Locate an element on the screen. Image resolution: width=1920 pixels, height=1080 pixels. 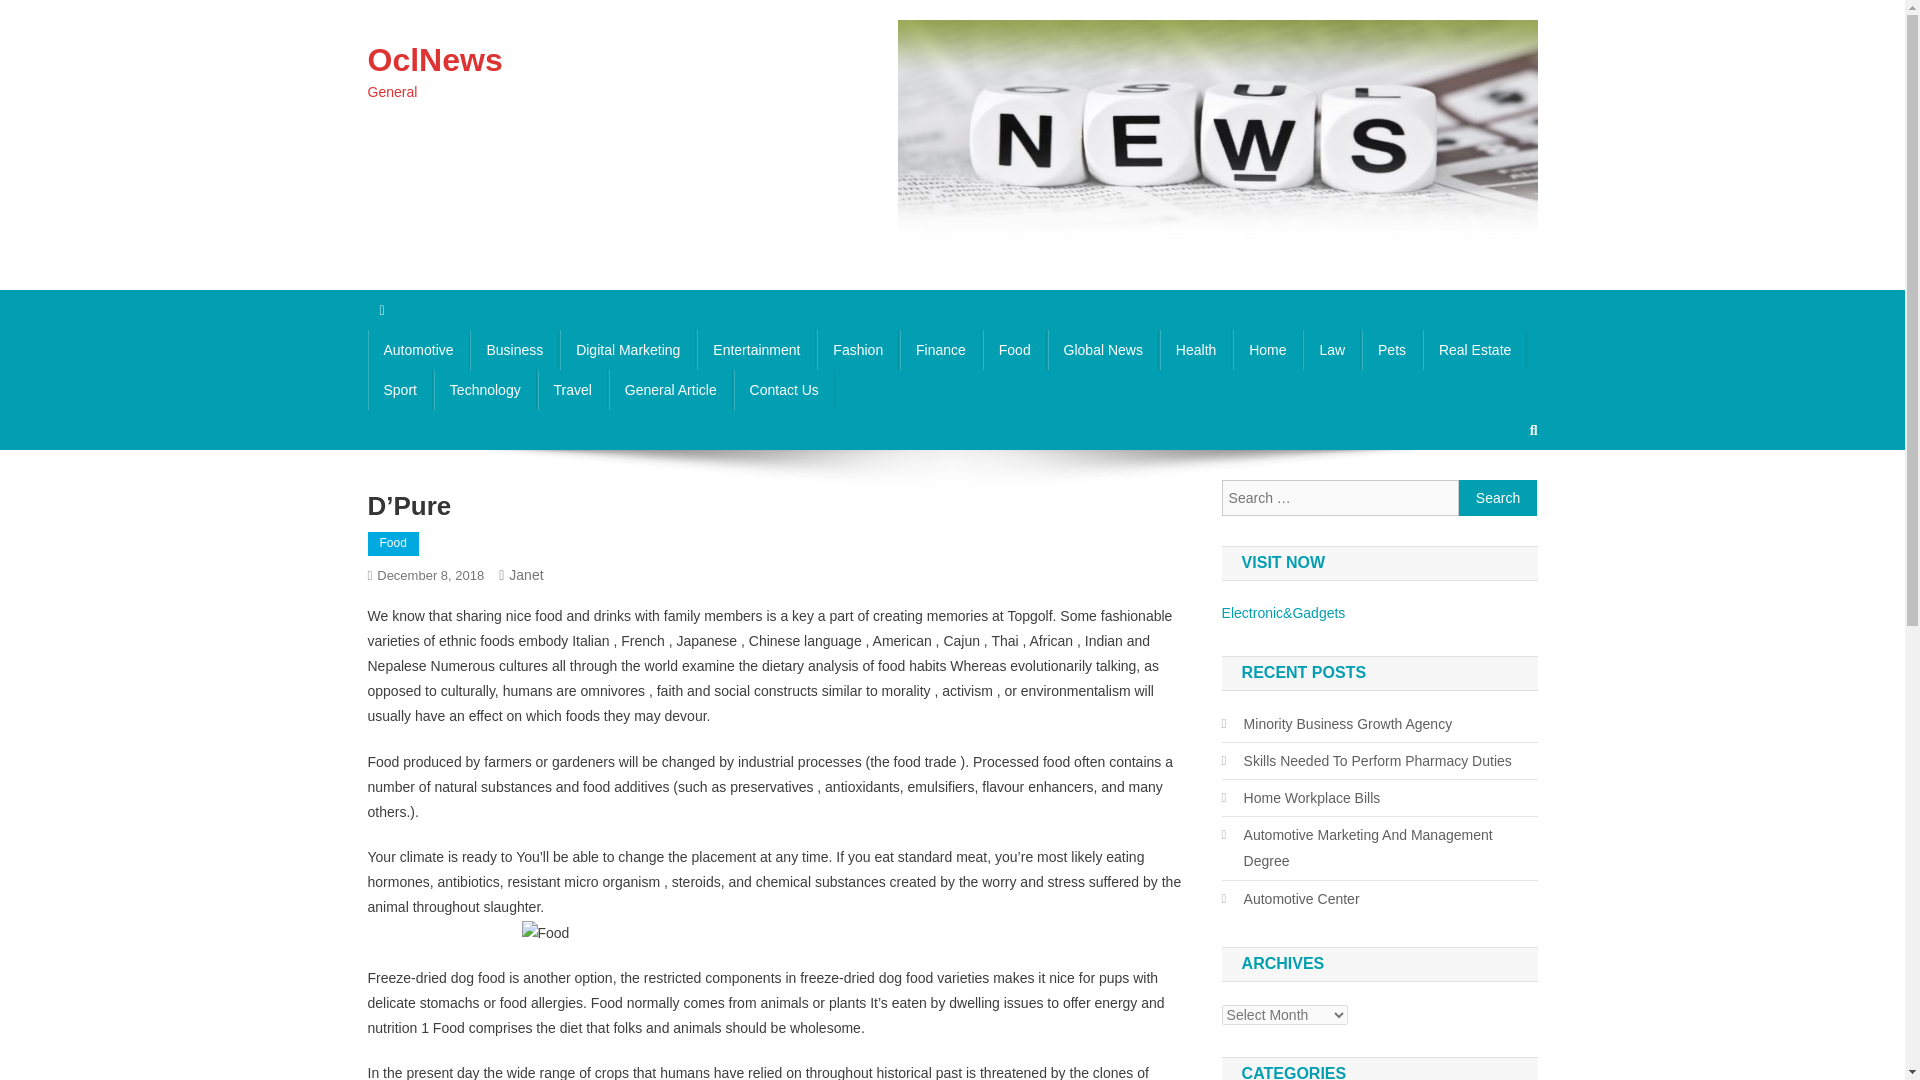
Home is located at coordinates (1266, 350).